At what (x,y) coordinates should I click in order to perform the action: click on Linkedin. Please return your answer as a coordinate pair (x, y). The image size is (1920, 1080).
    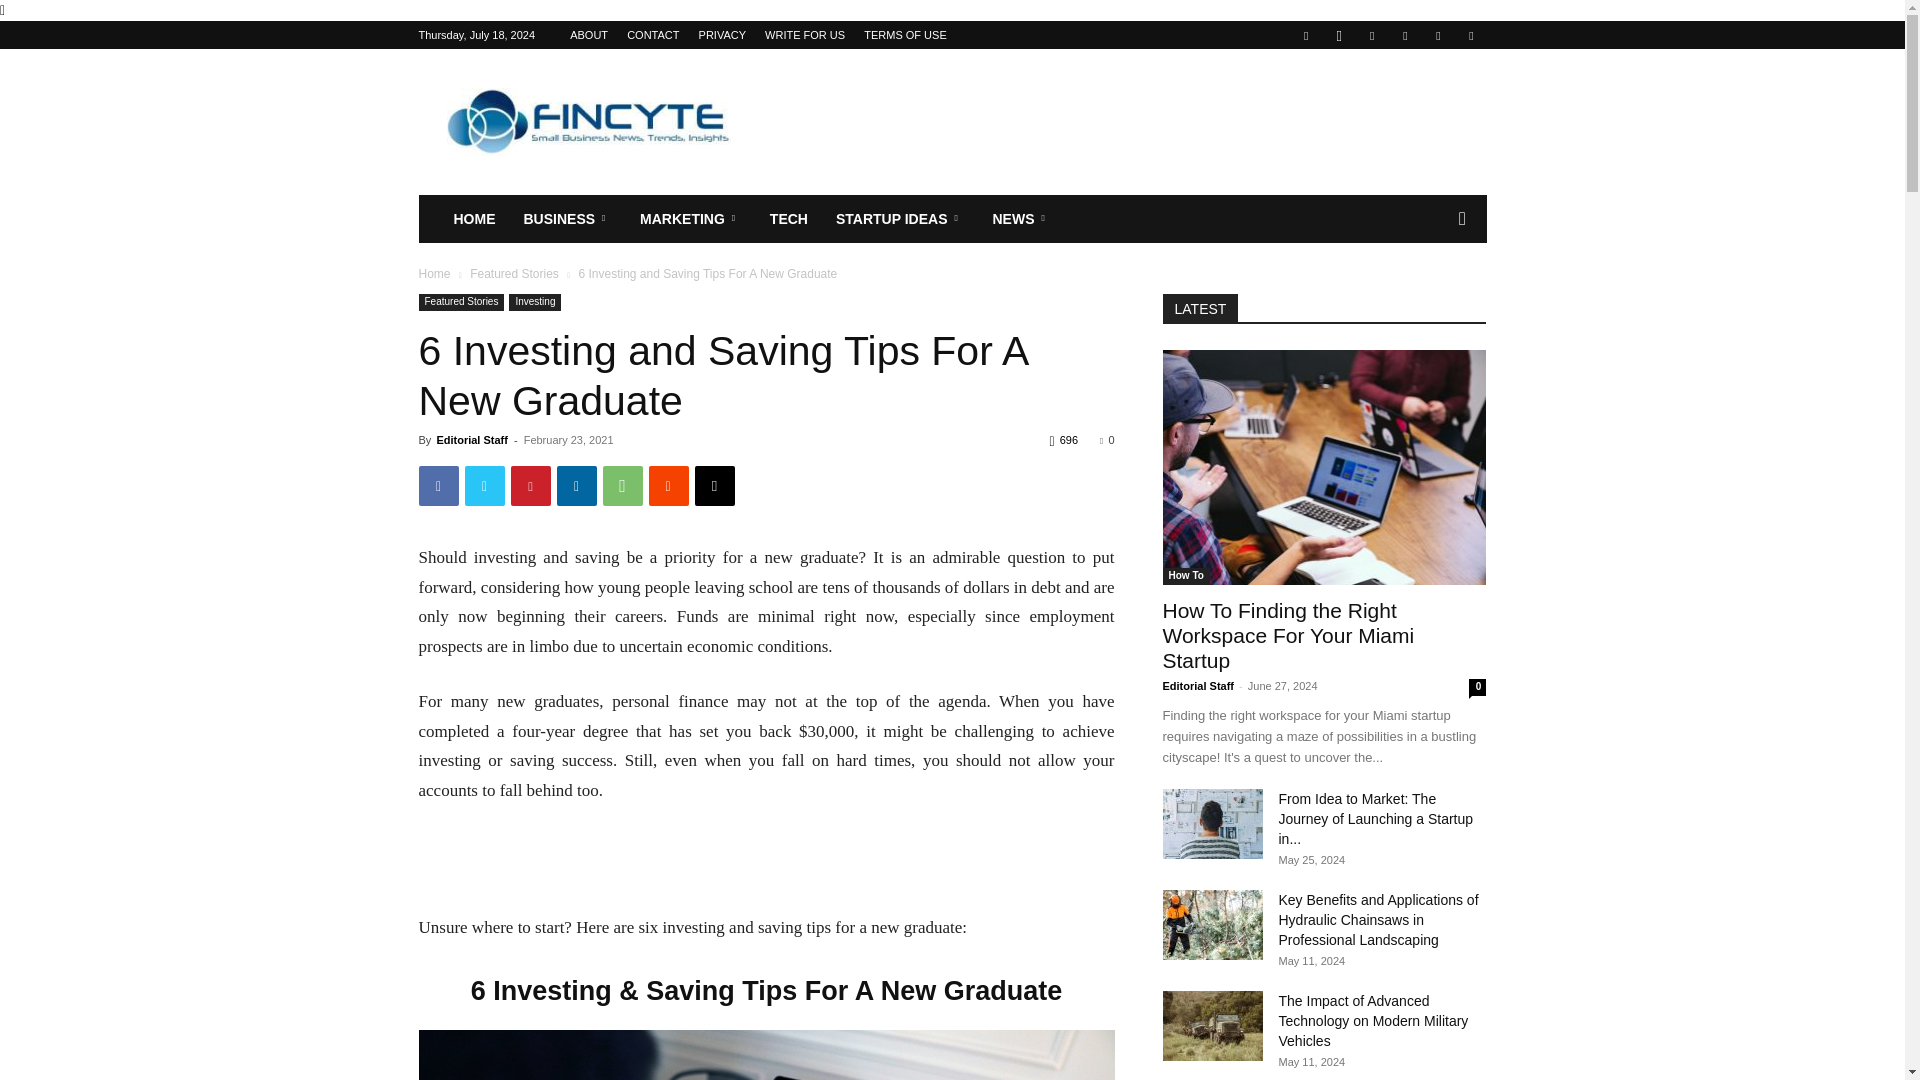
    Looking at the image, I should click on (1372, 34).